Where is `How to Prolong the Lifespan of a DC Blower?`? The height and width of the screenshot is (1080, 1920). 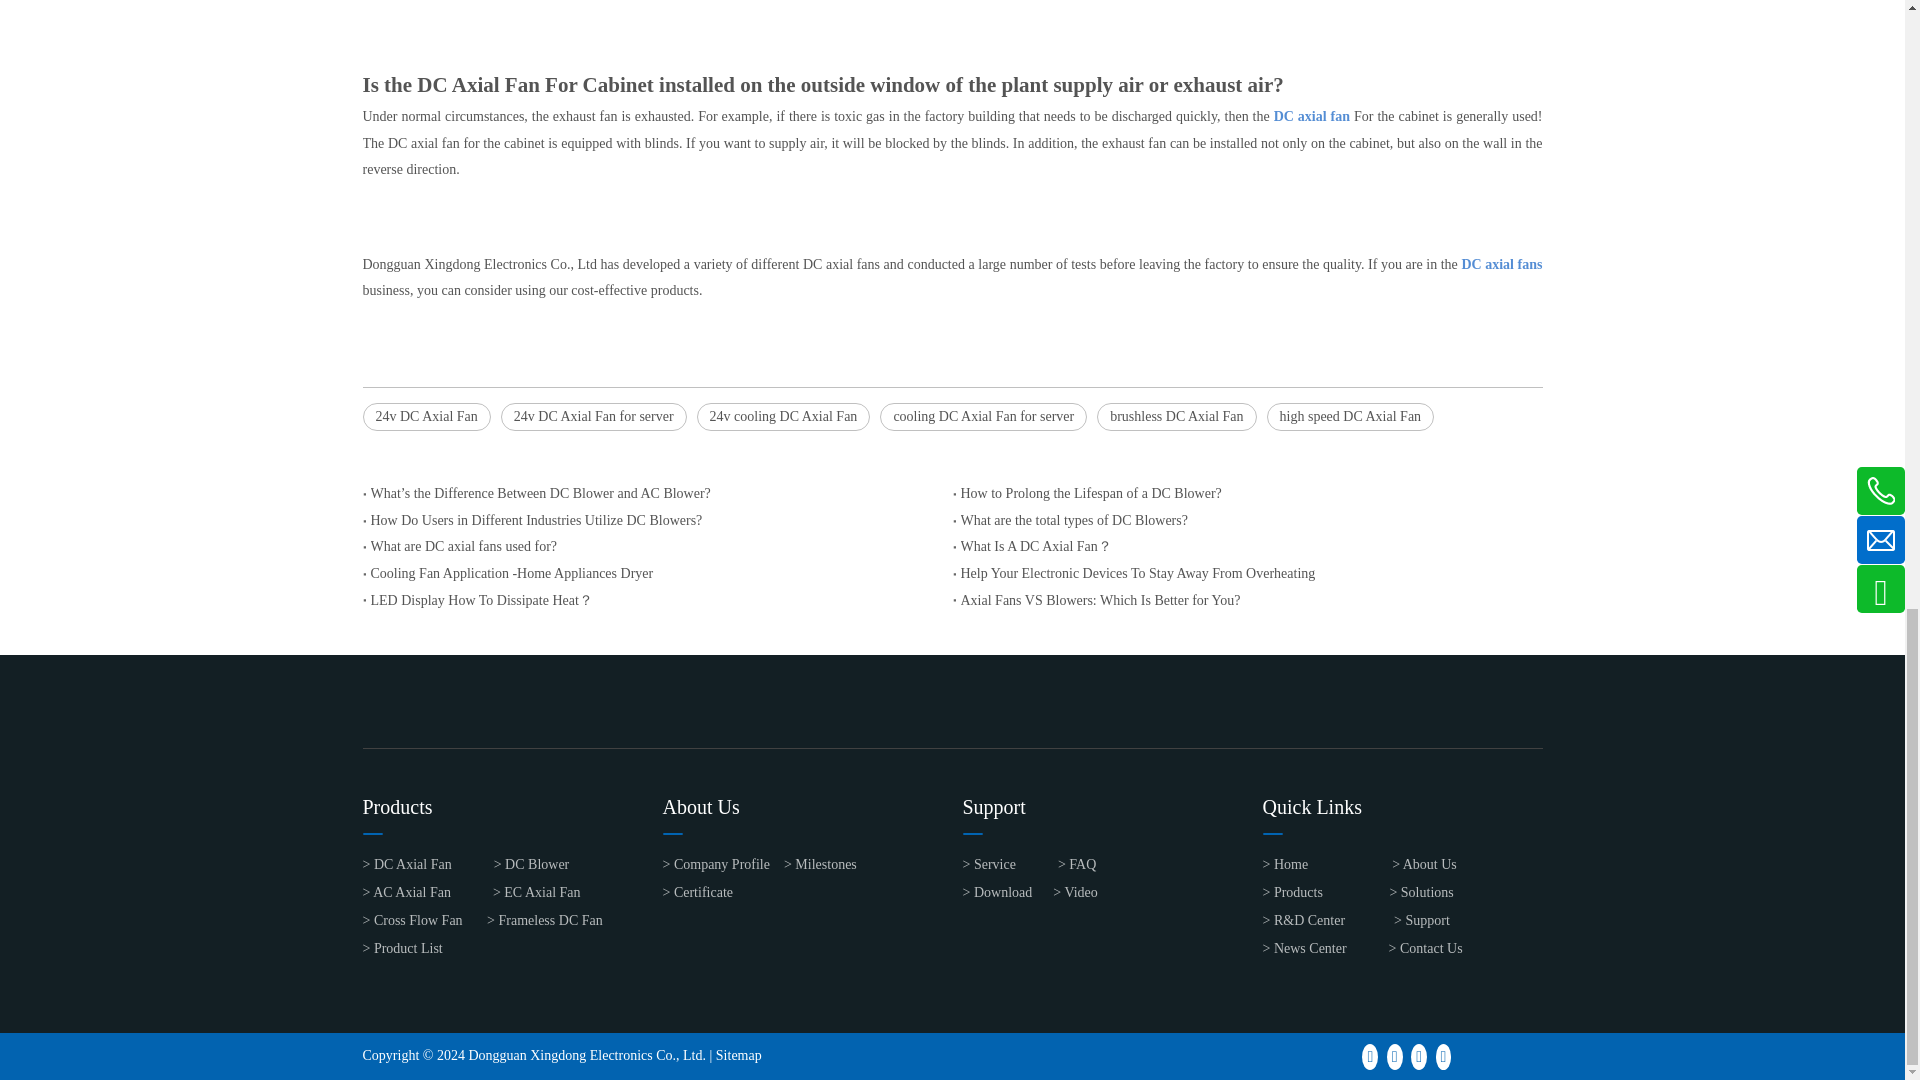
How to Prolong the Lifespan of a DC Blower? is located at coordinates (1247, 494).